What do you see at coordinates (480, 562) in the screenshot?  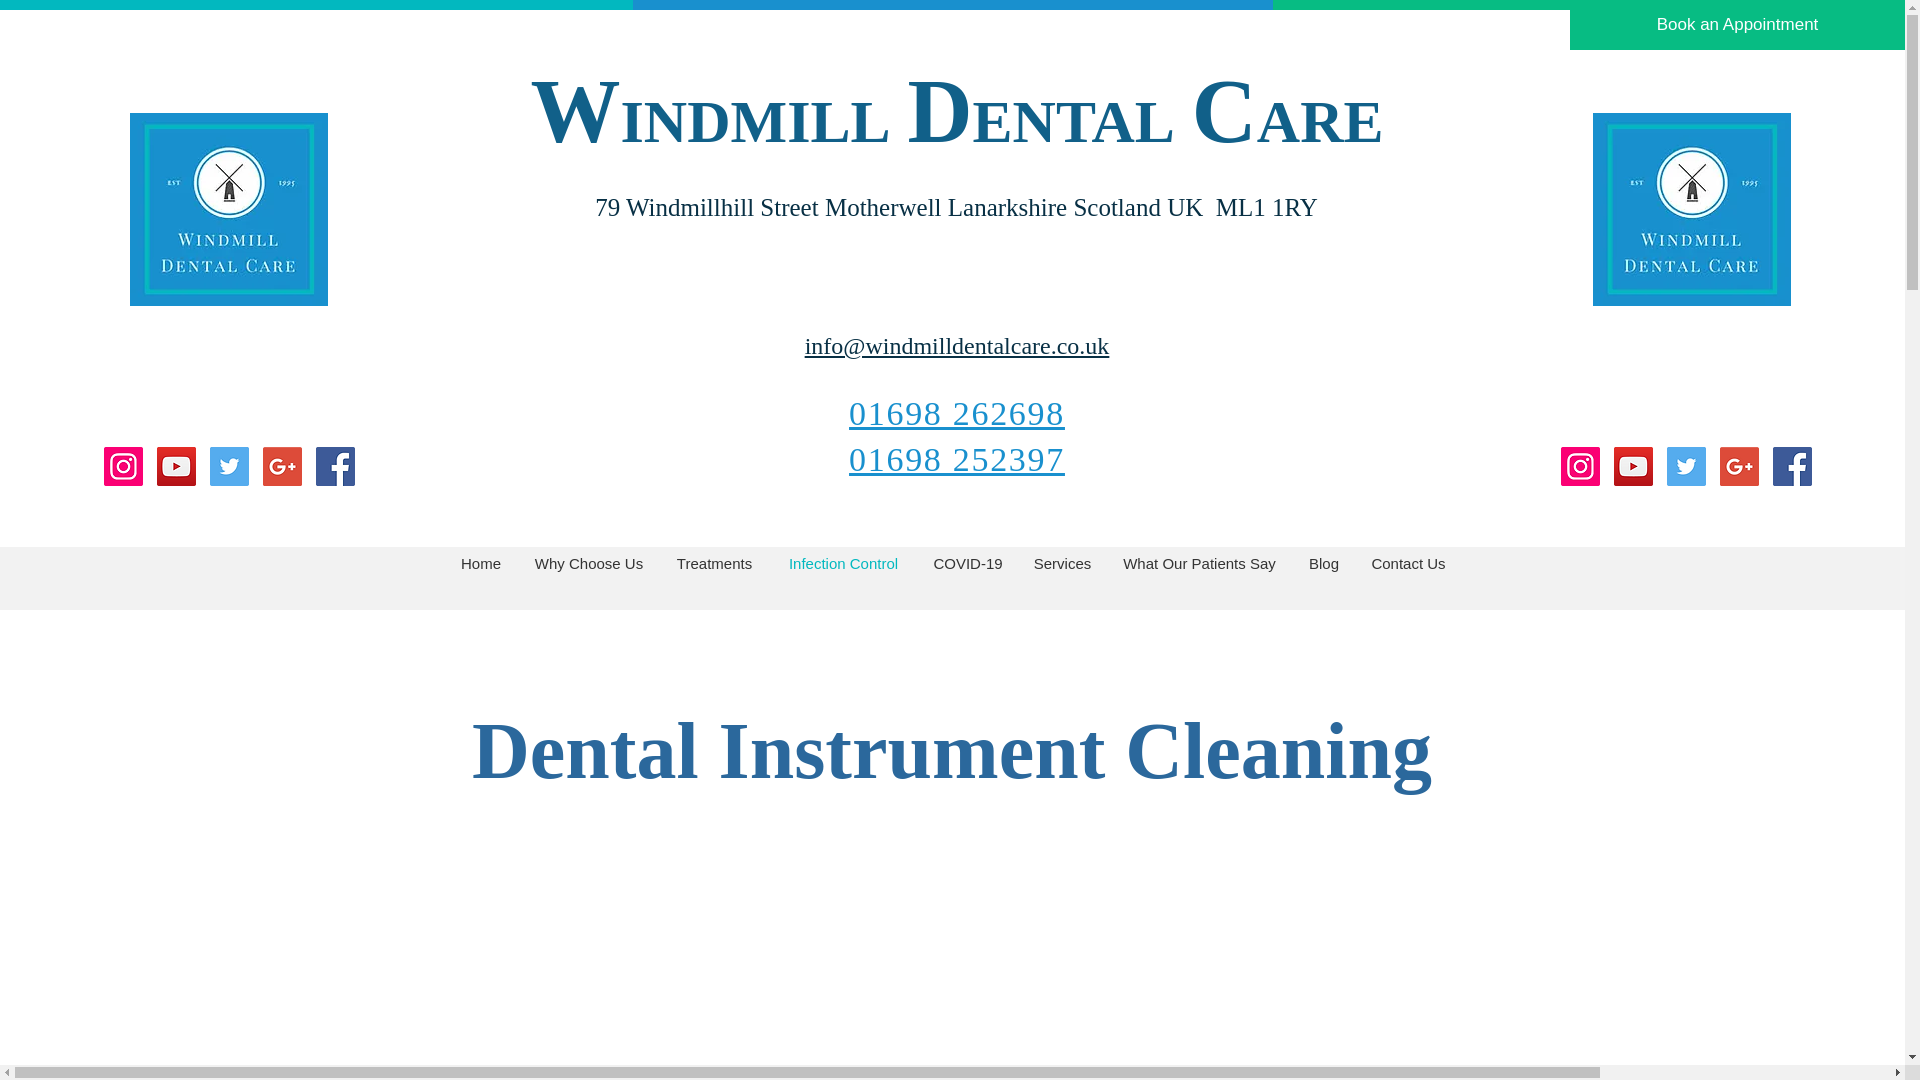 I see `Home` at bounding box center [480, 562].